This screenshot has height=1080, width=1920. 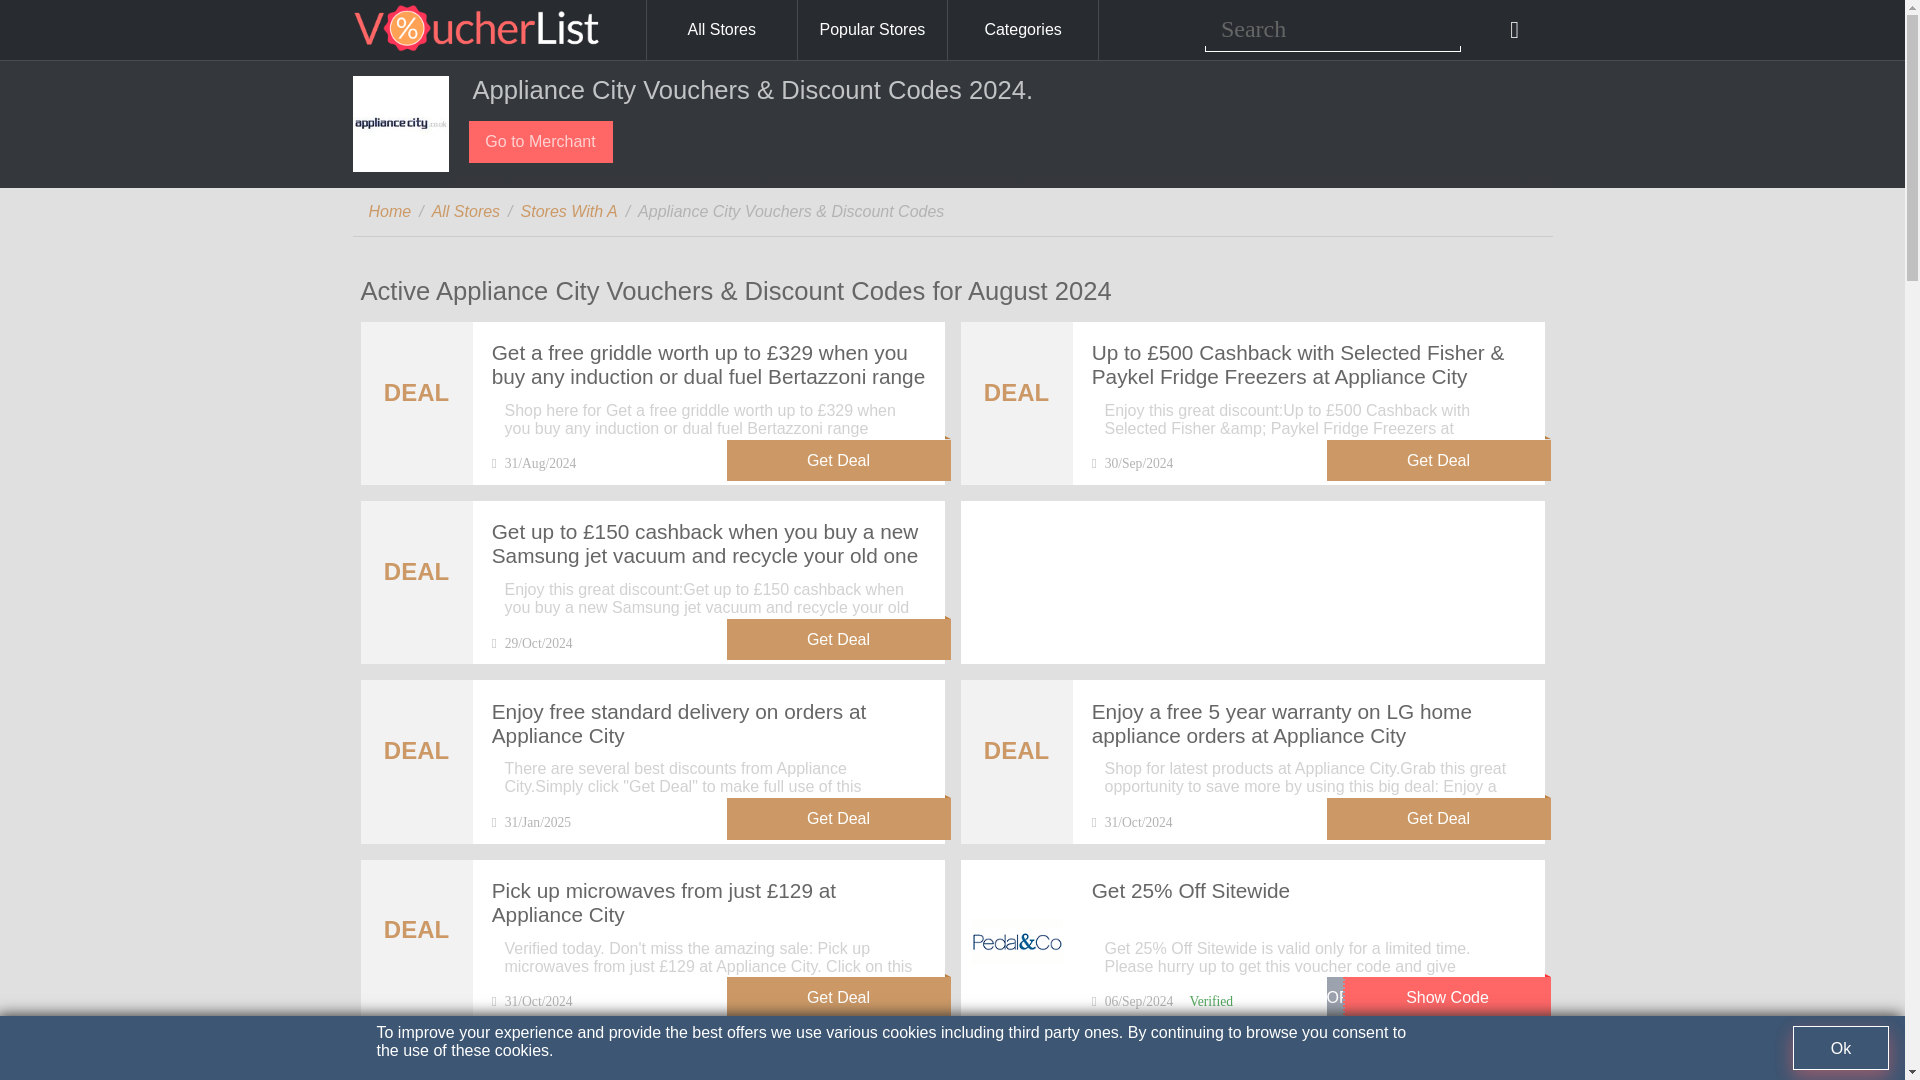 What do you see at coordinates (530, 822) in the screenshot?
I see `Expires` at bounding box center [530, 822].